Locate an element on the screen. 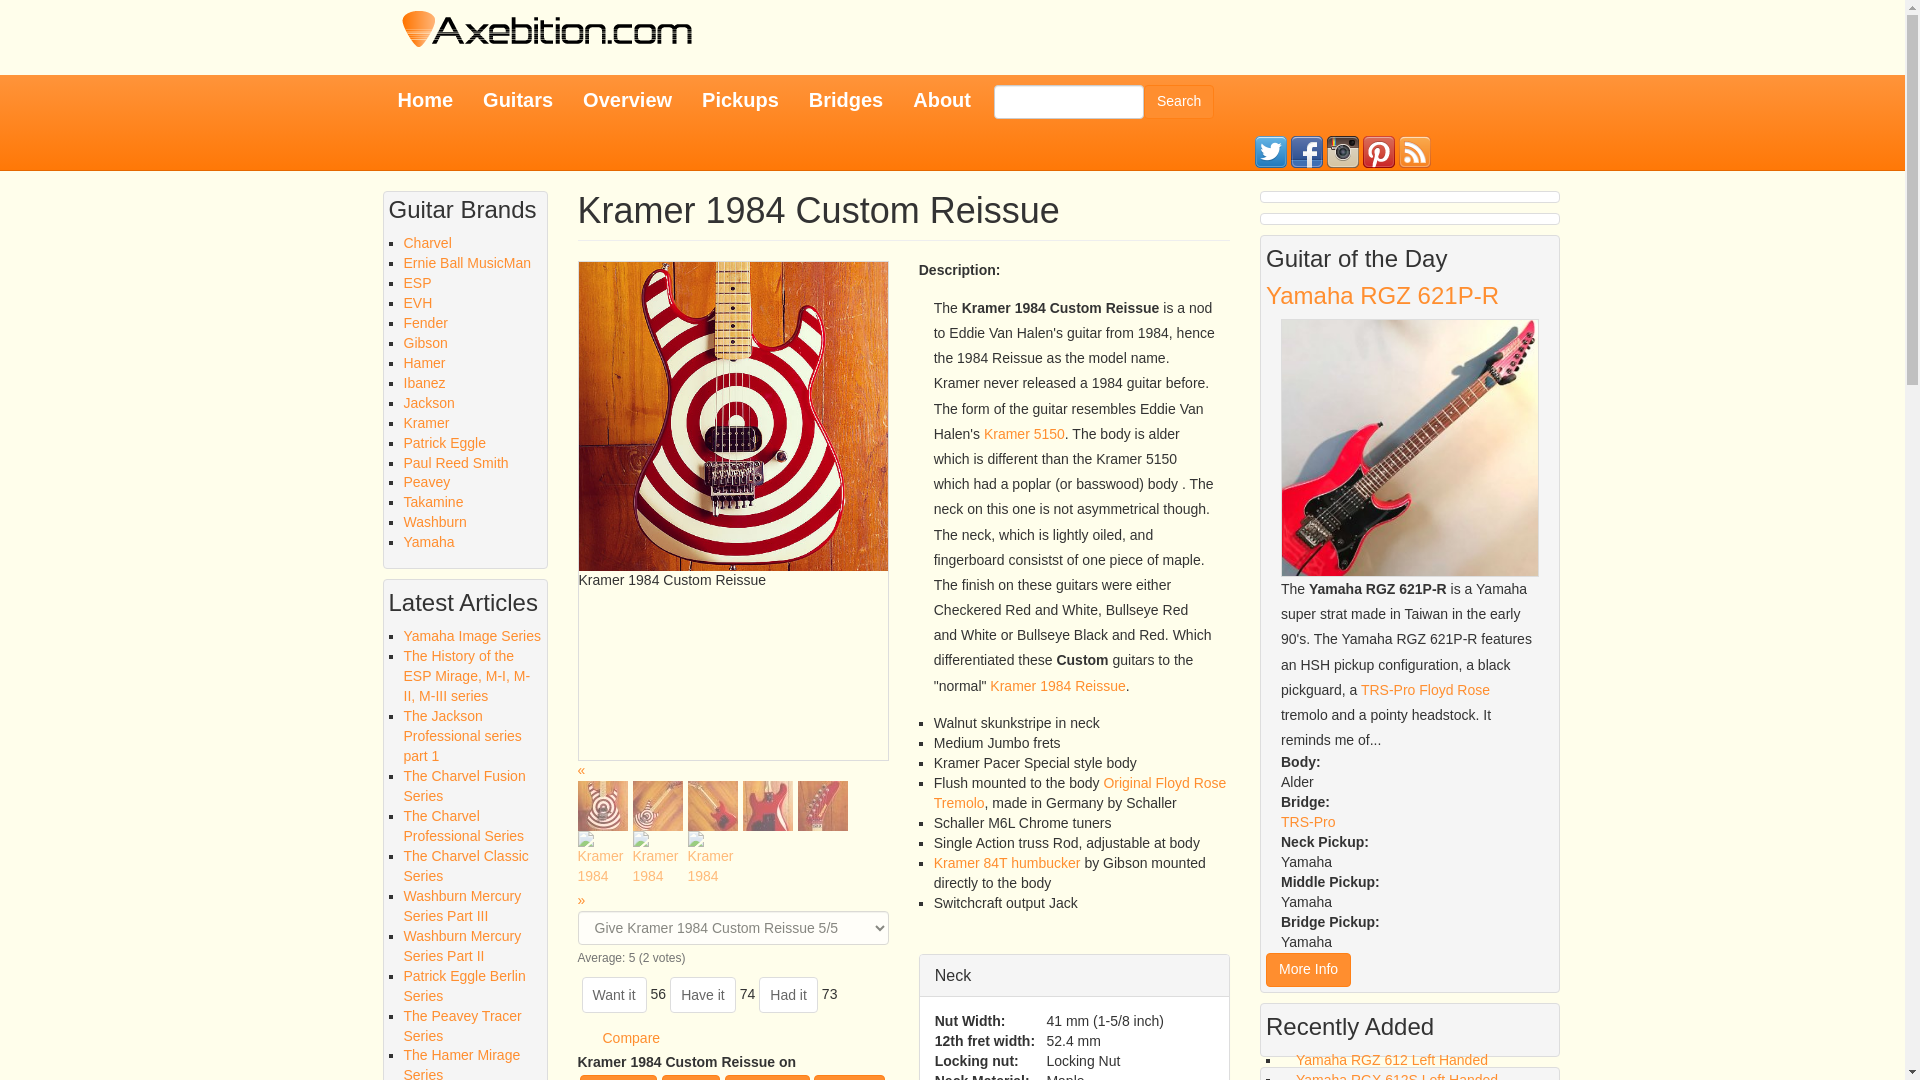 This screenshot has width=1920, height=1080. Paul Reed Smith is located at coordinates (456, 461).